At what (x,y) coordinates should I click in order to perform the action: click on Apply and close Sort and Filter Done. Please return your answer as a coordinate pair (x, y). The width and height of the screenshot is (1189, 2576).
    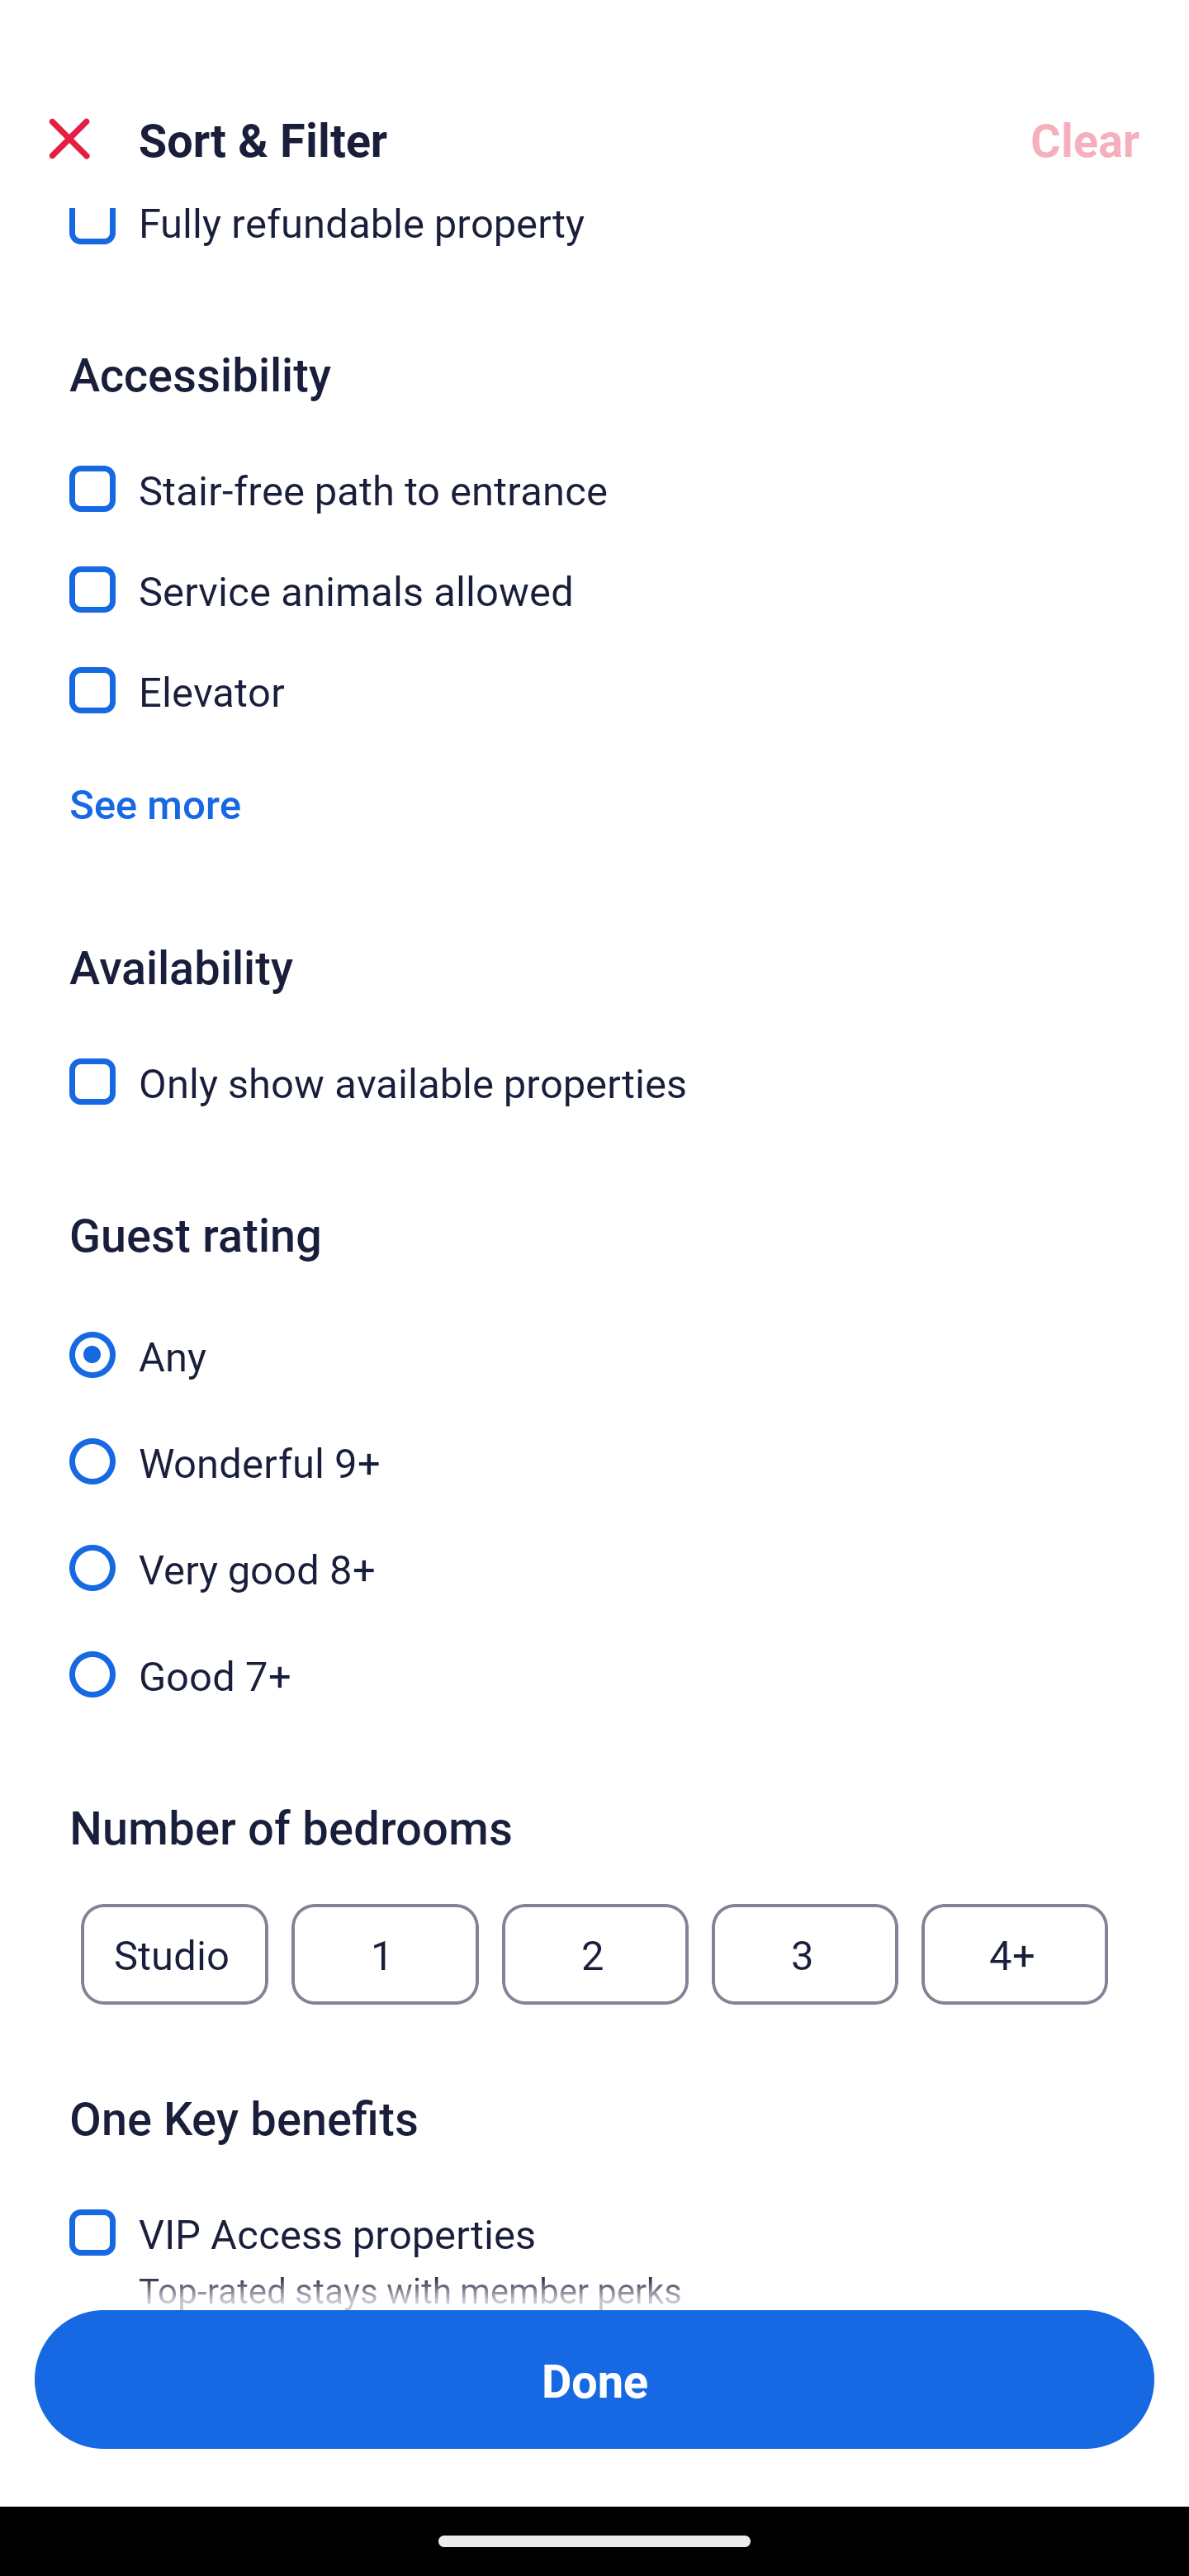
    Looking at the image, I should click on (594, 2379).